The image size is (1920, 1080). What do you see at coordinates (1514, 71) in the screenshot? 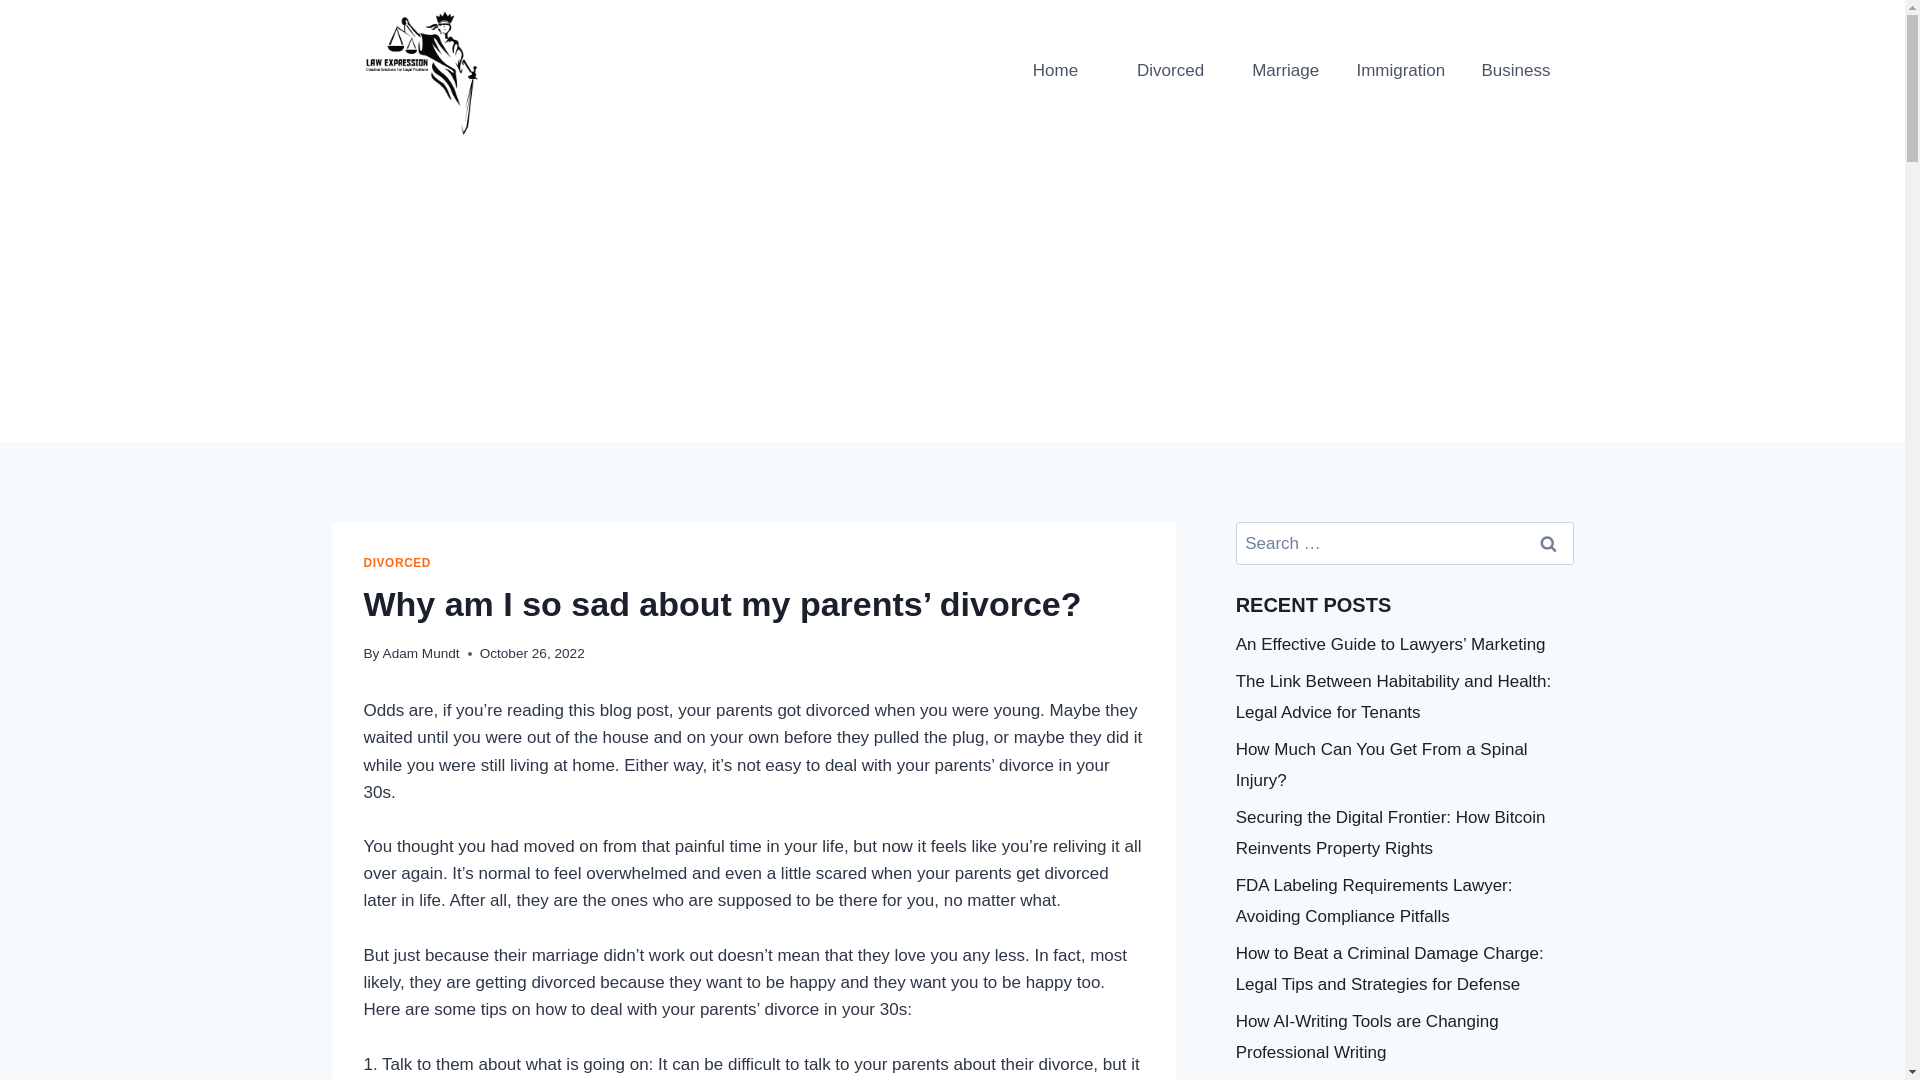
I see `Business` at bounding box center [1514, 71].